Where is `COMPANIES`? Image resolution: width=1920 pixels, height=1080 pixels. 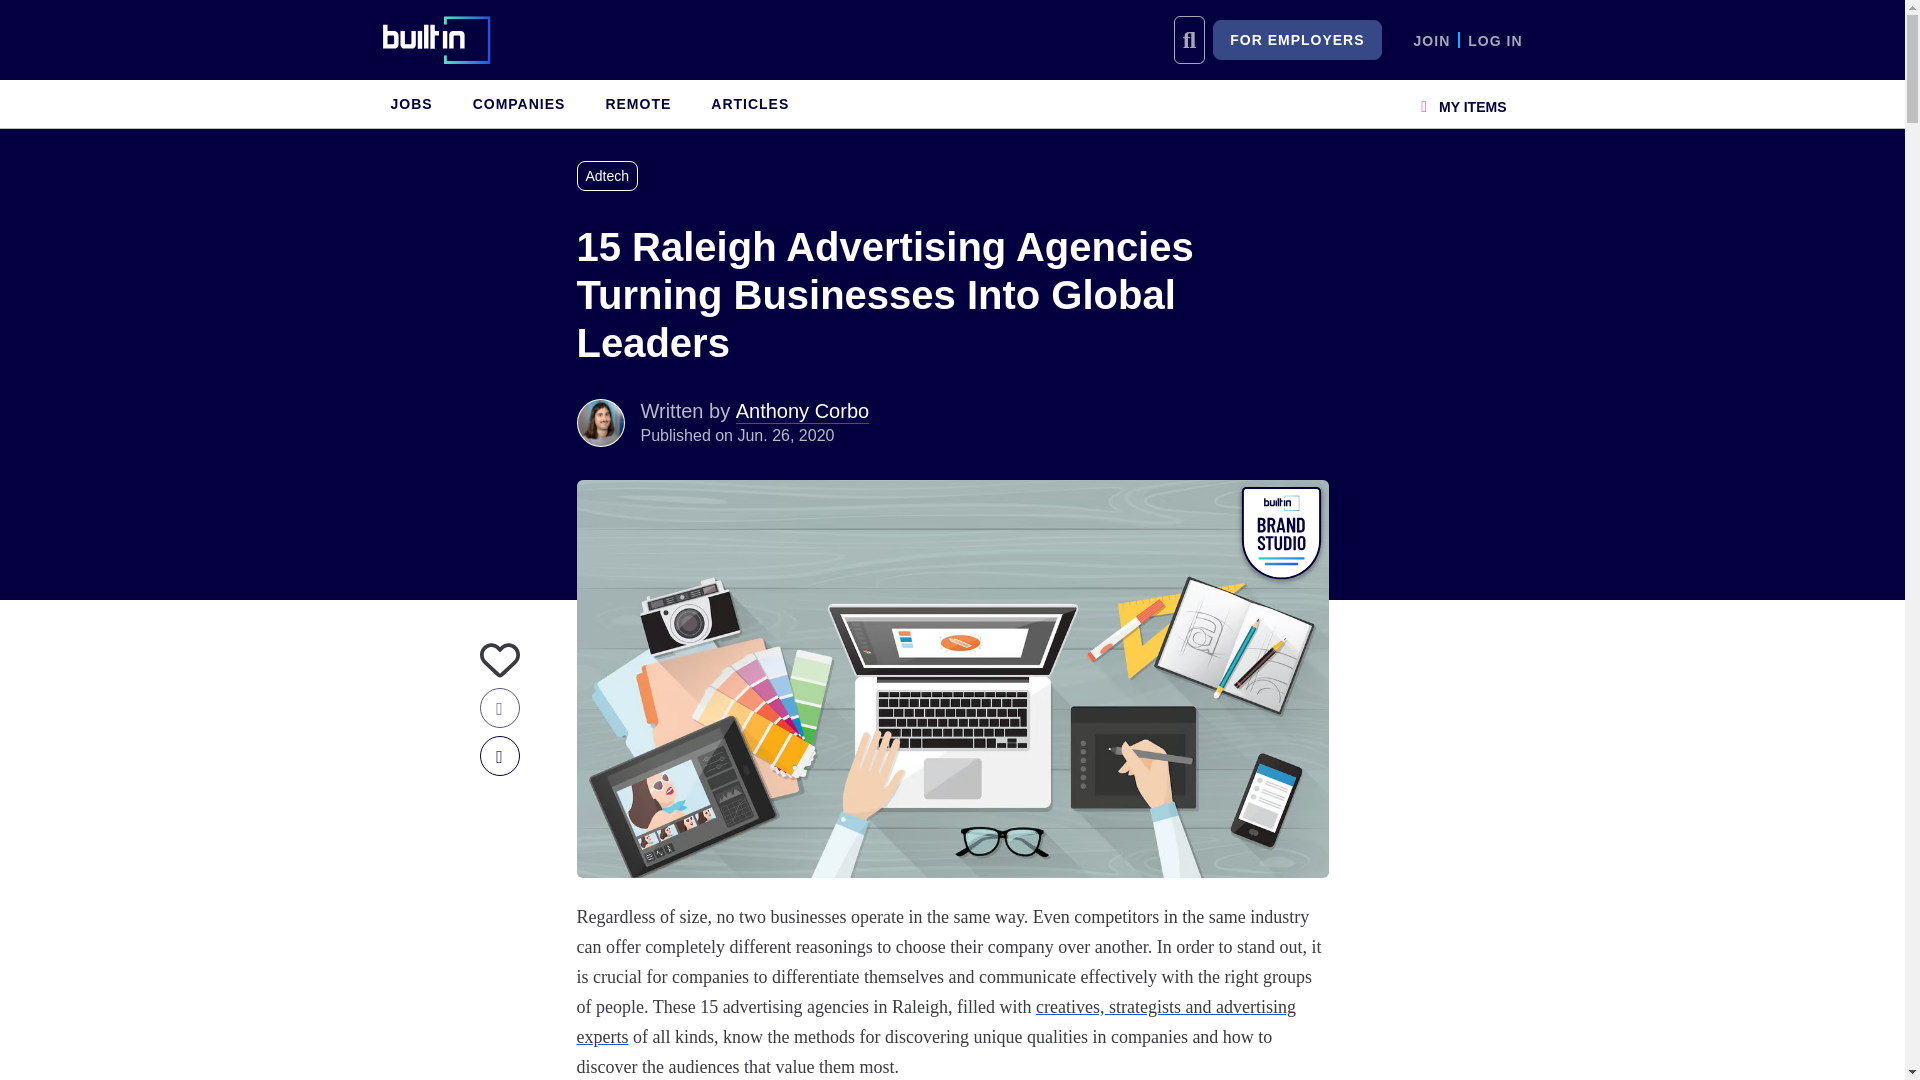
COMPANIES is located at coordinates (519, 104).